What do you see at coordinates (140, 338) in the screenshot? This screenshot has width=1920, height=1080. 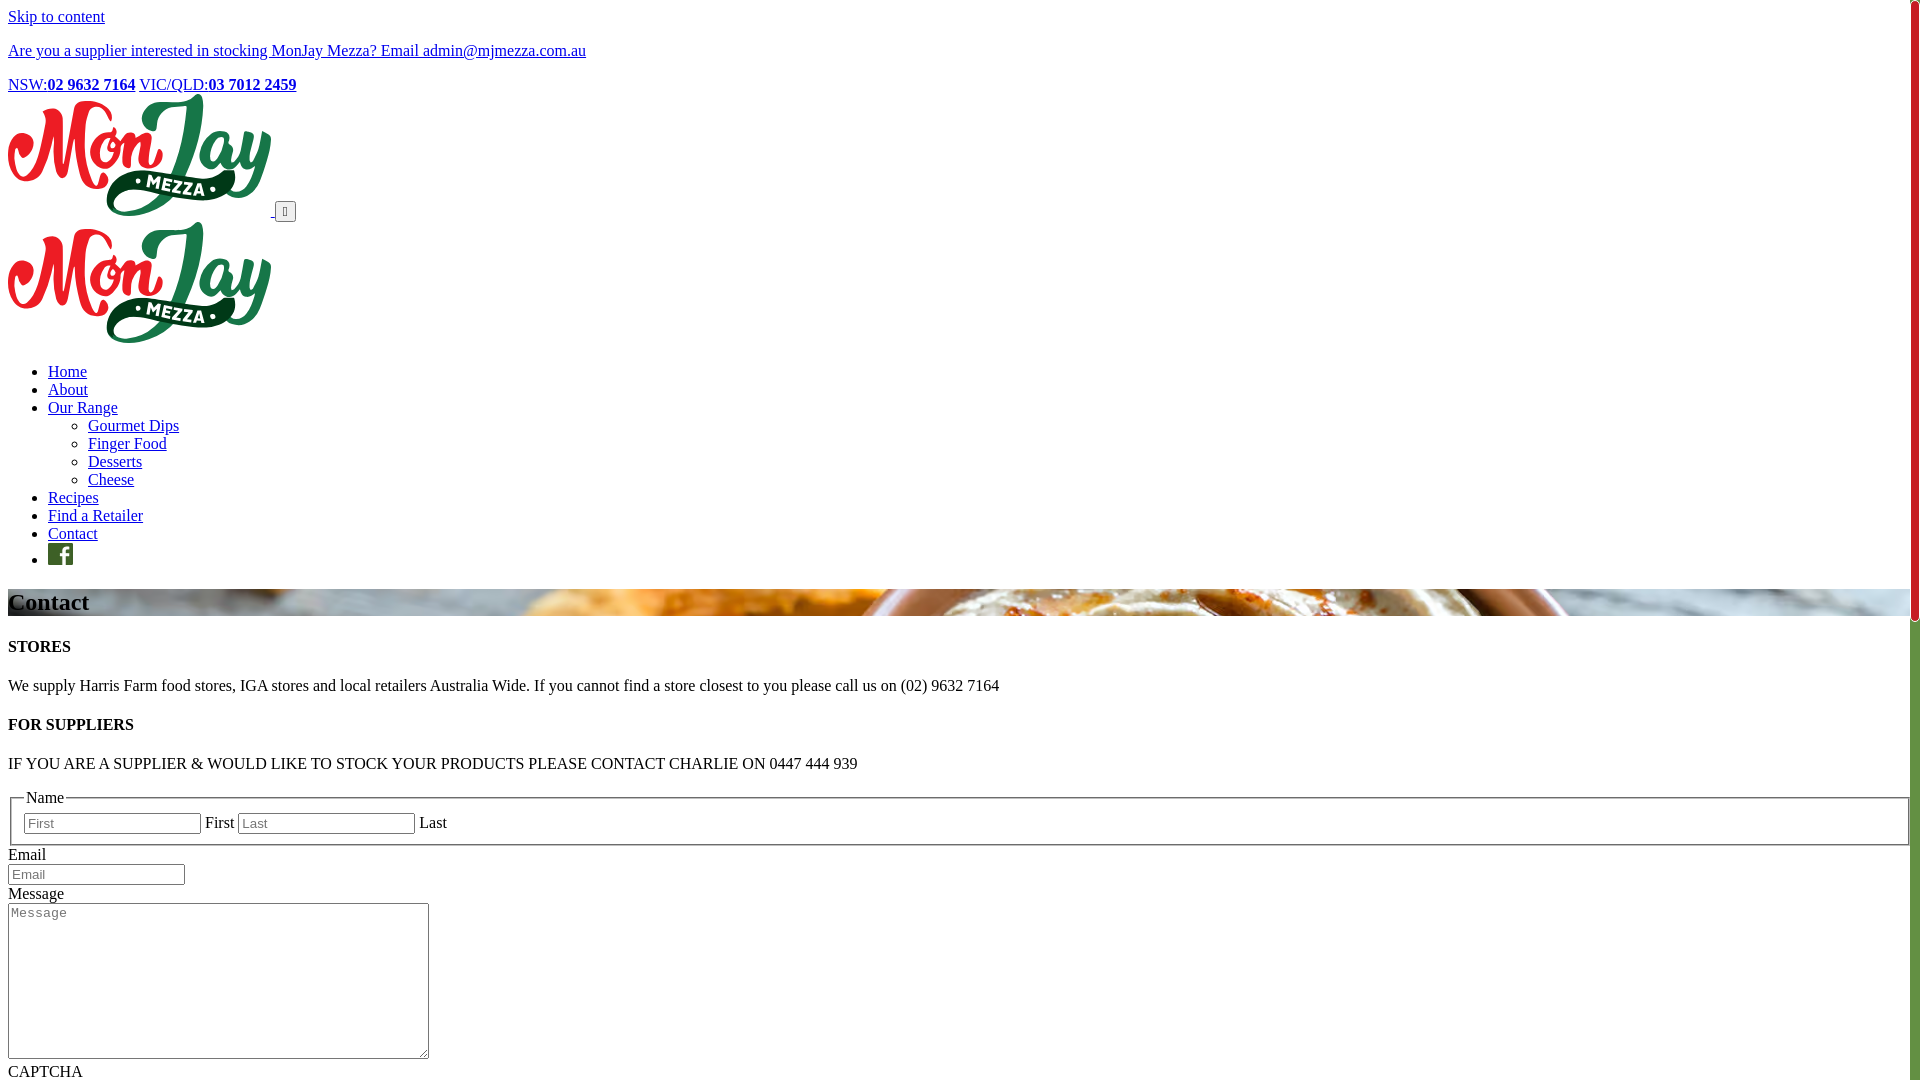 I see `Monjay Mezza - The home of traditional Middle Eastern Dips` at bounding box center [140, 338].